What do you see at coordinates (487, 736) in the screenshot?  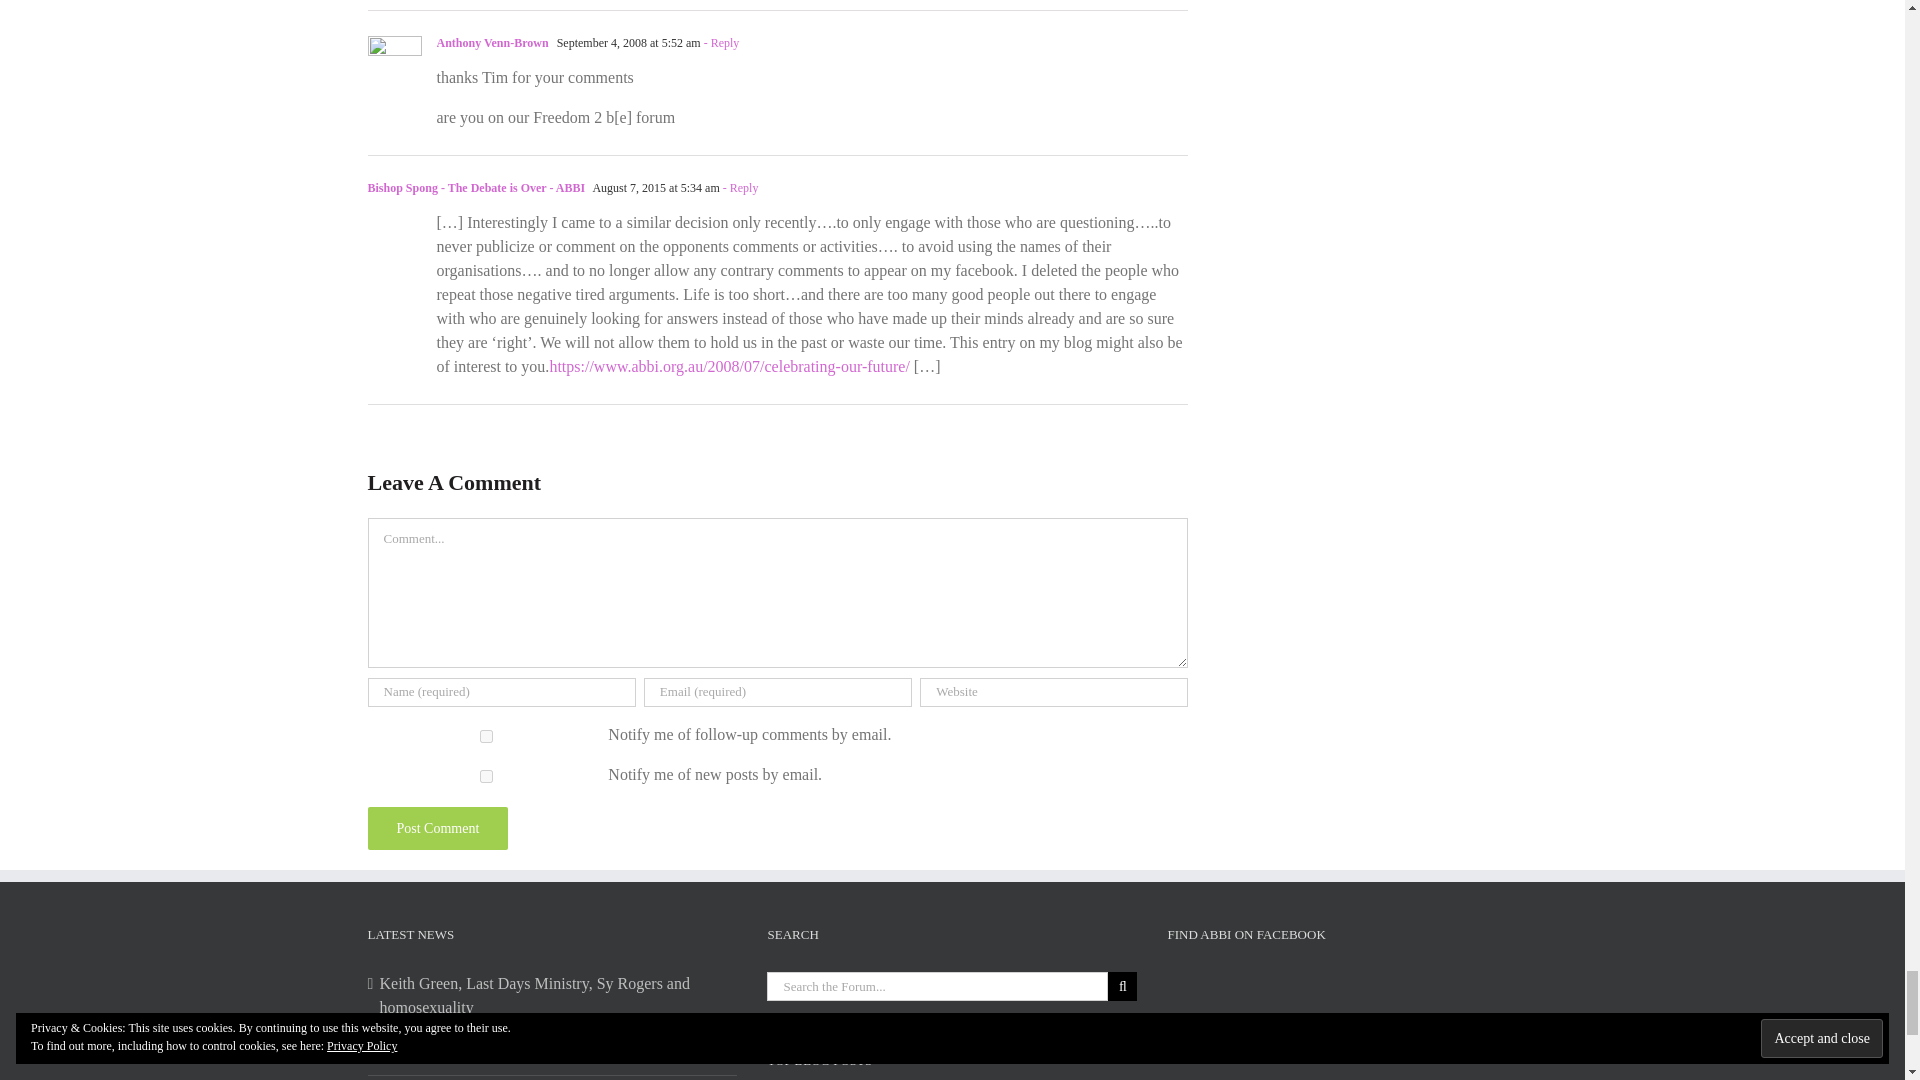 I see `subscribe` at bounding box center [487, 736].